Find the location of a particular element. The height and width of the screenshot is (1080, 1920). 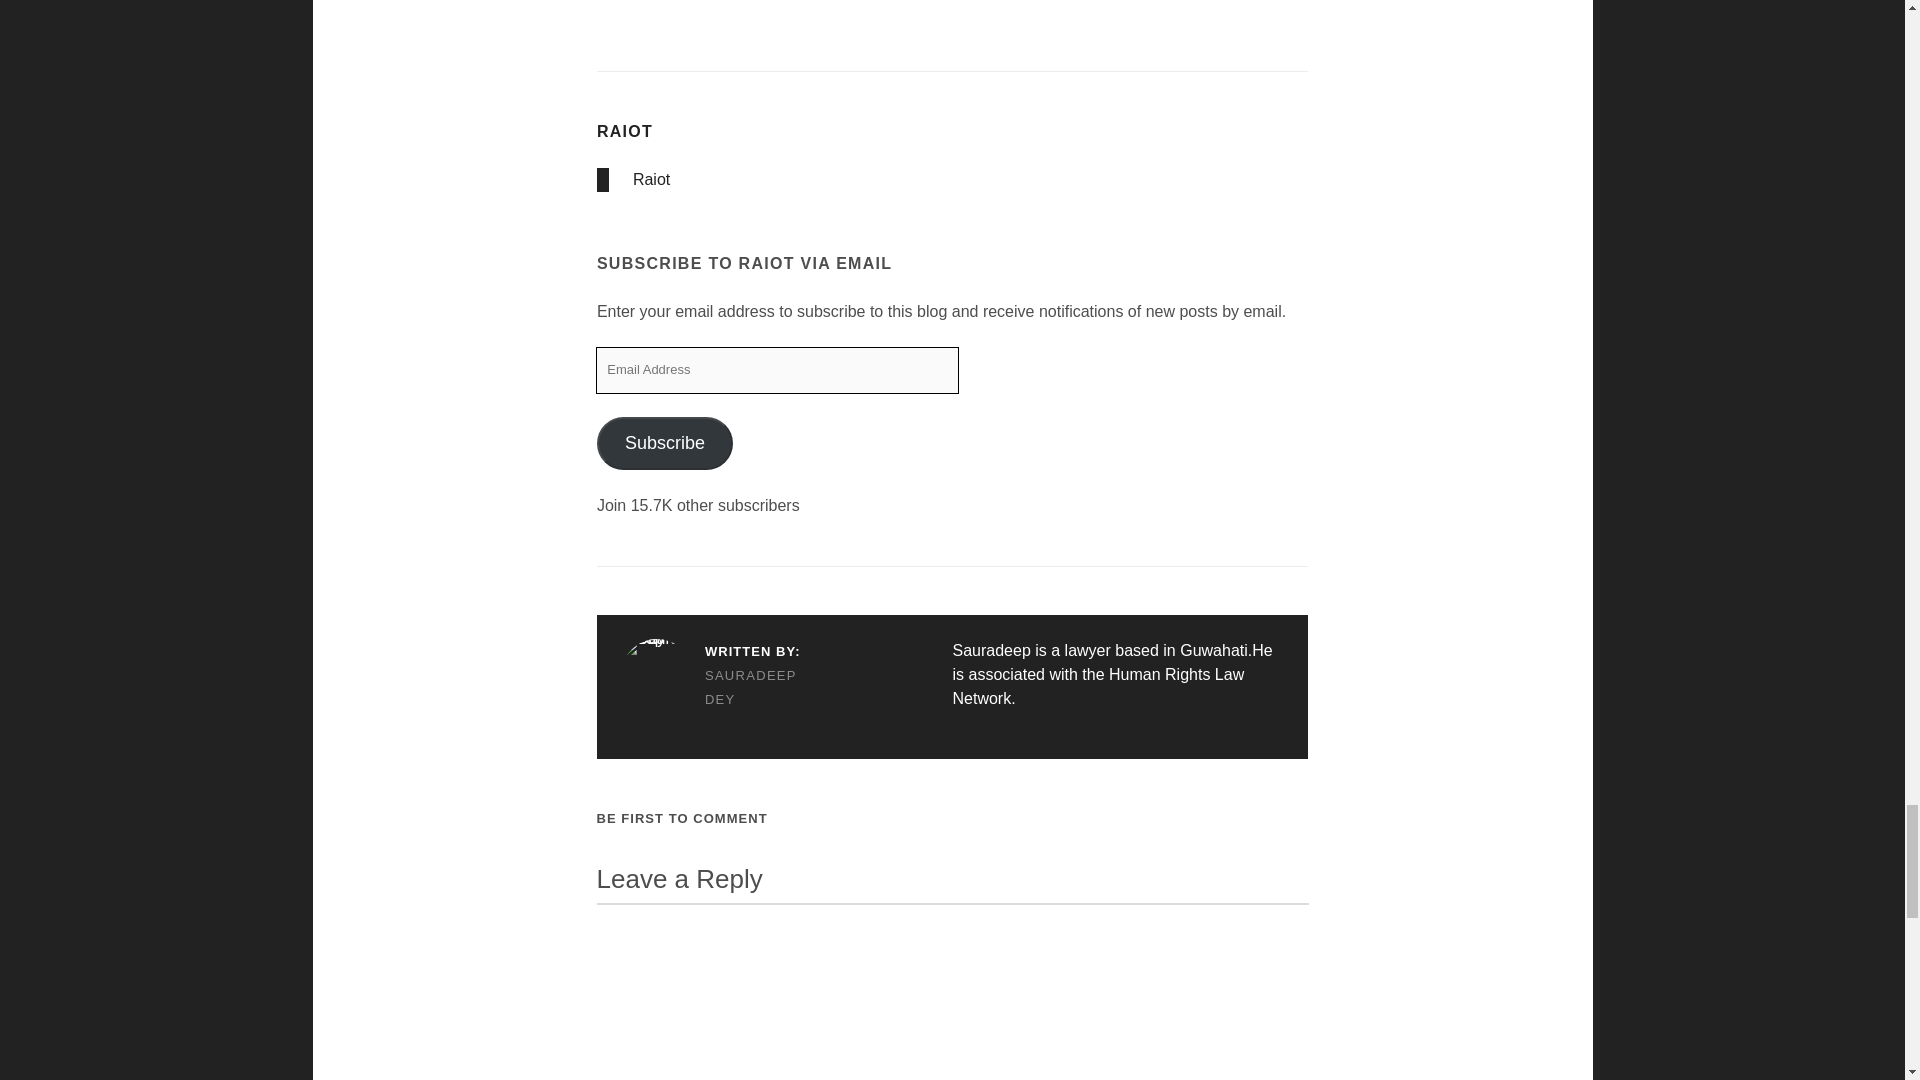

Raiot is located at coordinates (652, 178).